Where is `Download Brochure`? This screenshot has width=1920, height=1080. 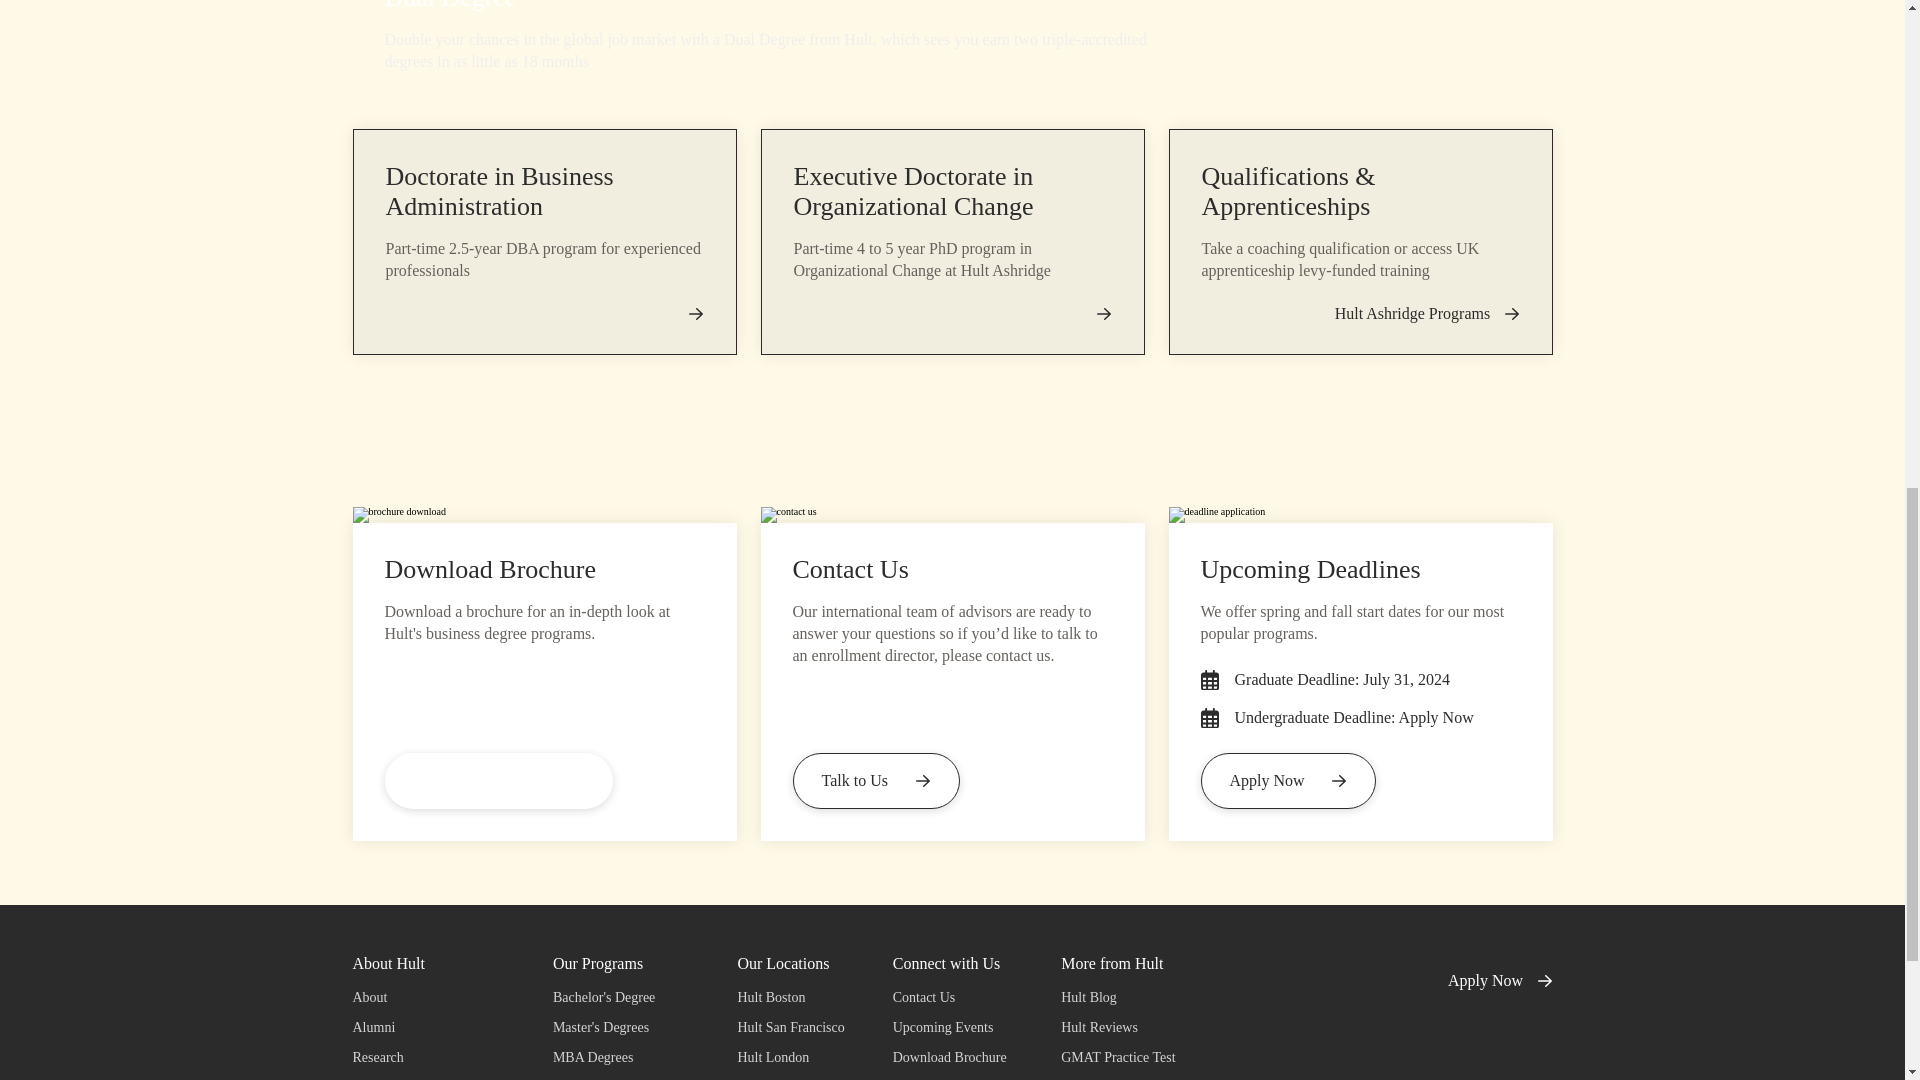
Download Brochure is located at coordinates (498, 780).